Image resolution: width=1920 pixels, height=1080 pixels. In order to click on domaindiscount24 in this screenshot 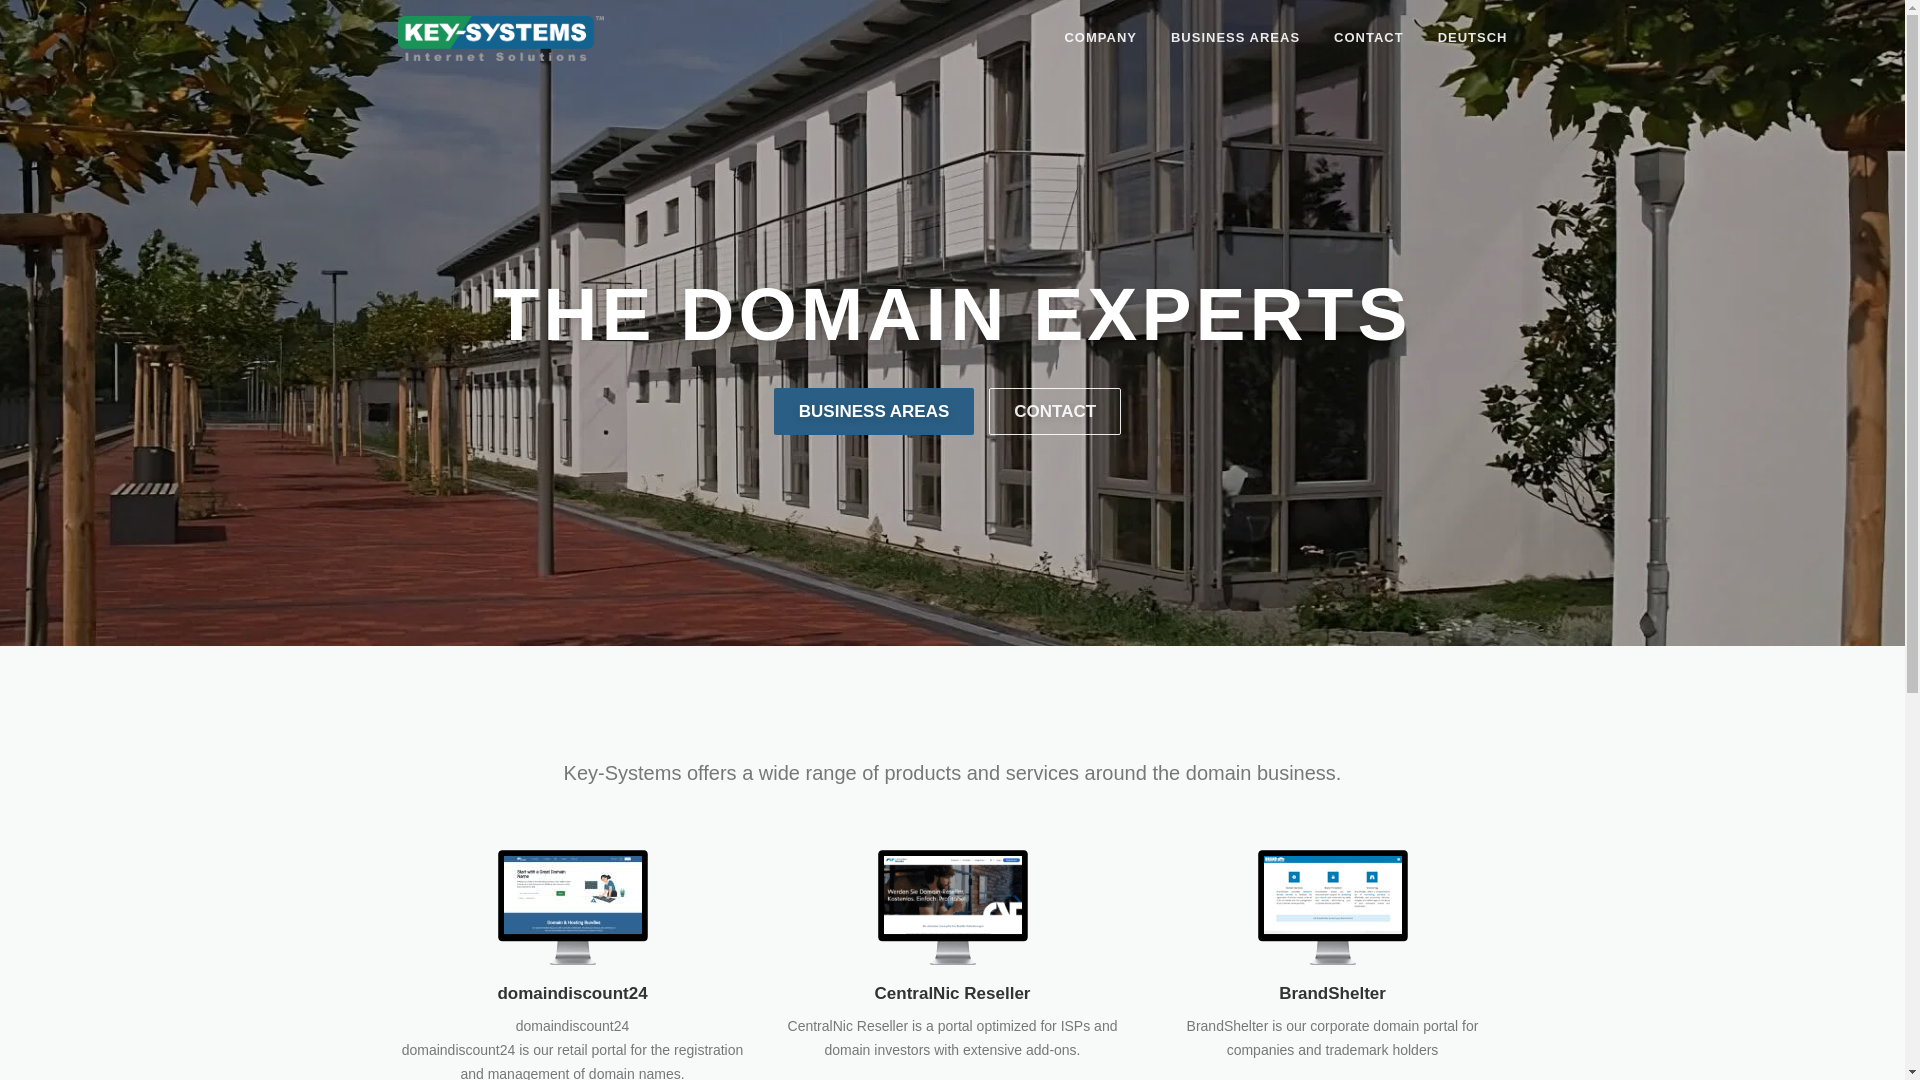, I will do `click(573, 906)`.